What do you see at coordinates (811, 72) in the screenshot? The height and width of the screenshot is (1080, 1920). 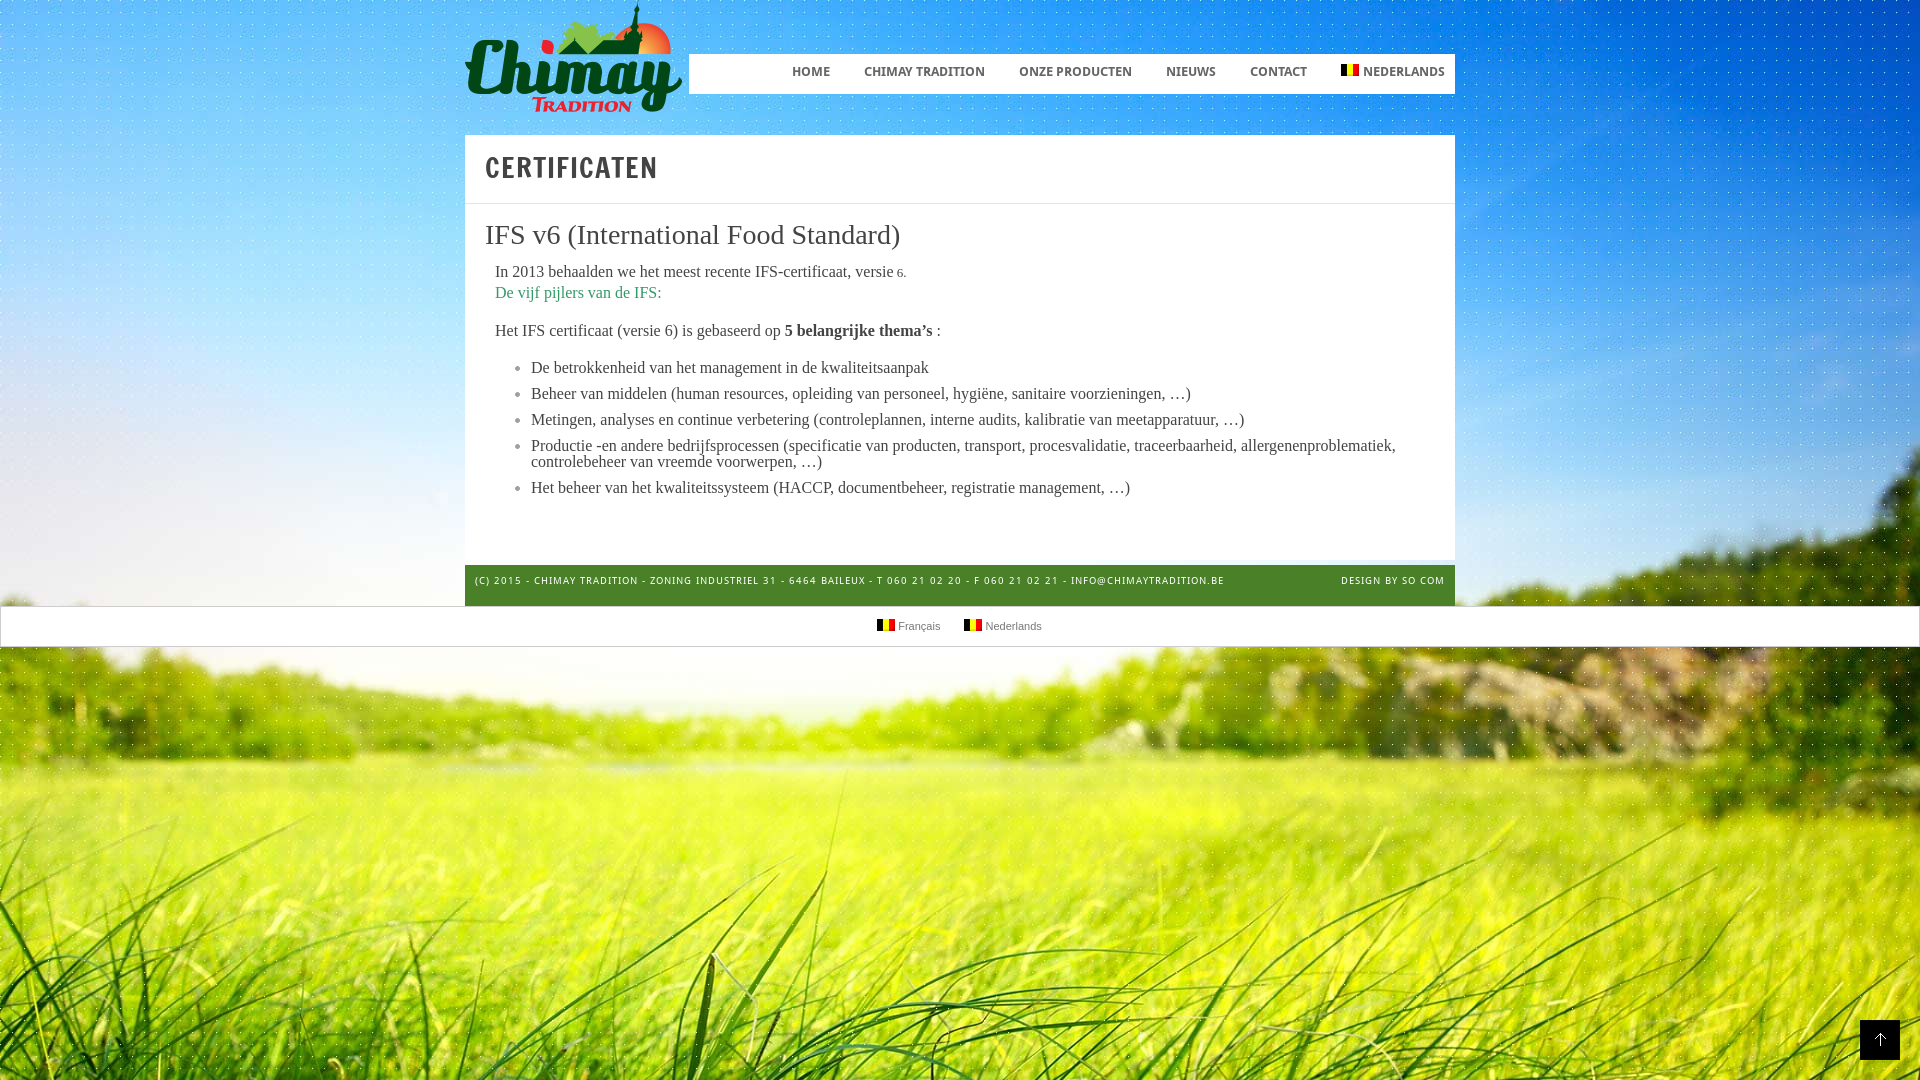 I see `HOME` at bounding box center [811, 72].